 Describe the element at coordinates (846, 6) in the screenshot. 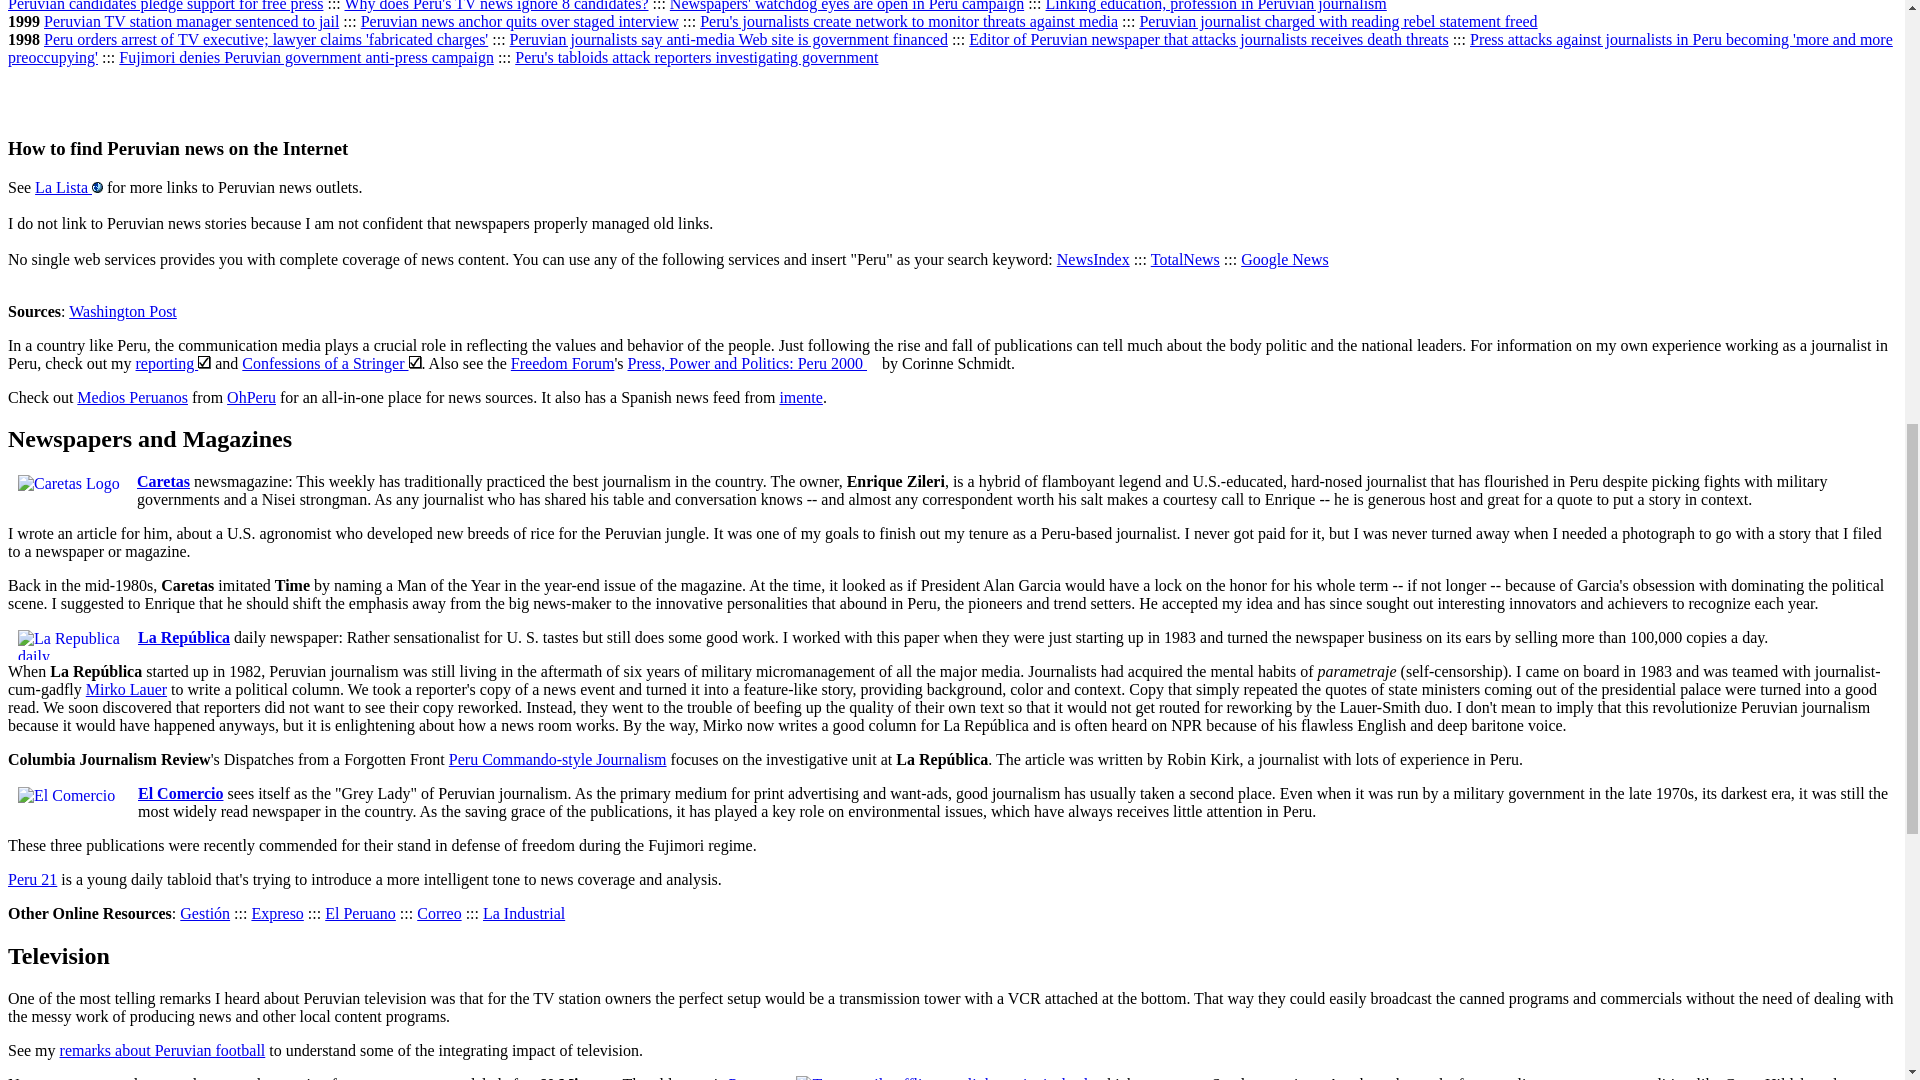

I see `Newspapers' watchdog eyes are open in Peru campaign` at that location.